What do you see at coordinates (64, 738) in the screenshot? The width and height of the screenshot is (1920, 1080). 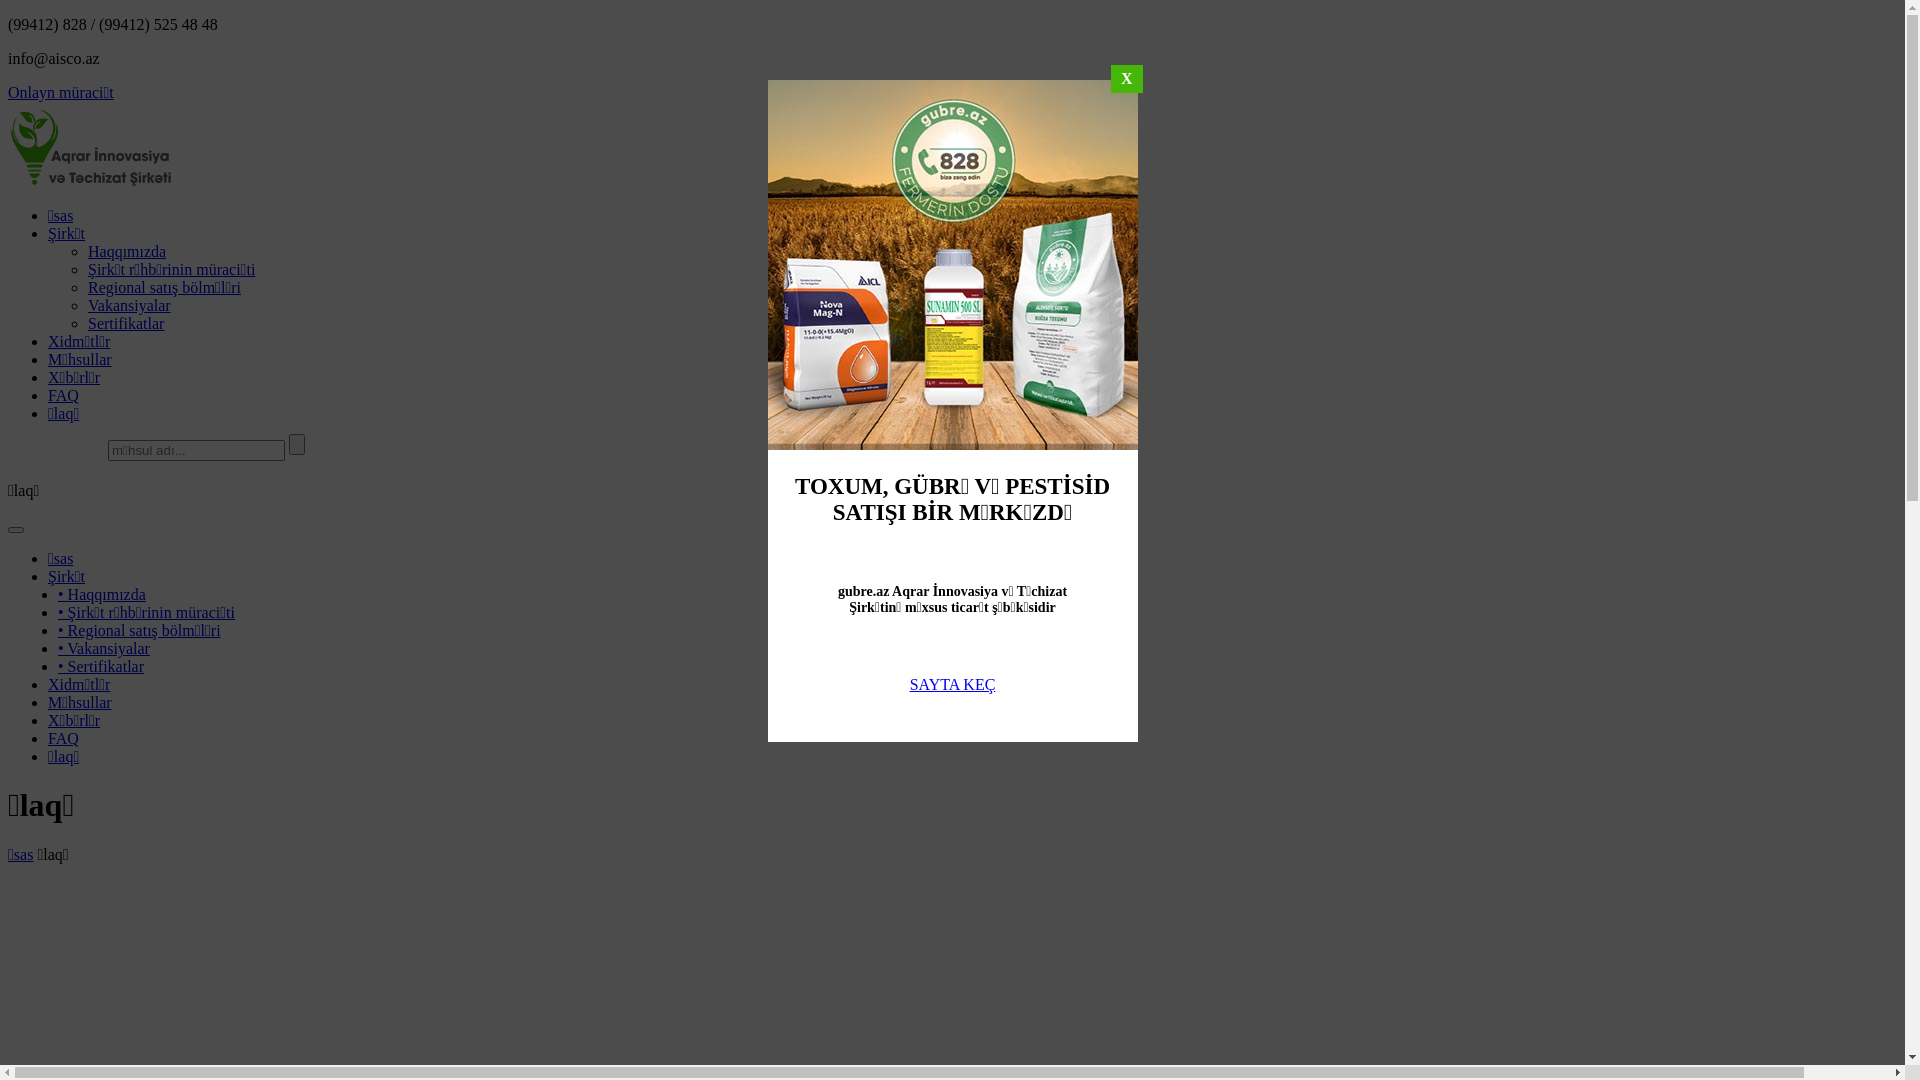 I see `FAQ` at bounding box center [64, 738].